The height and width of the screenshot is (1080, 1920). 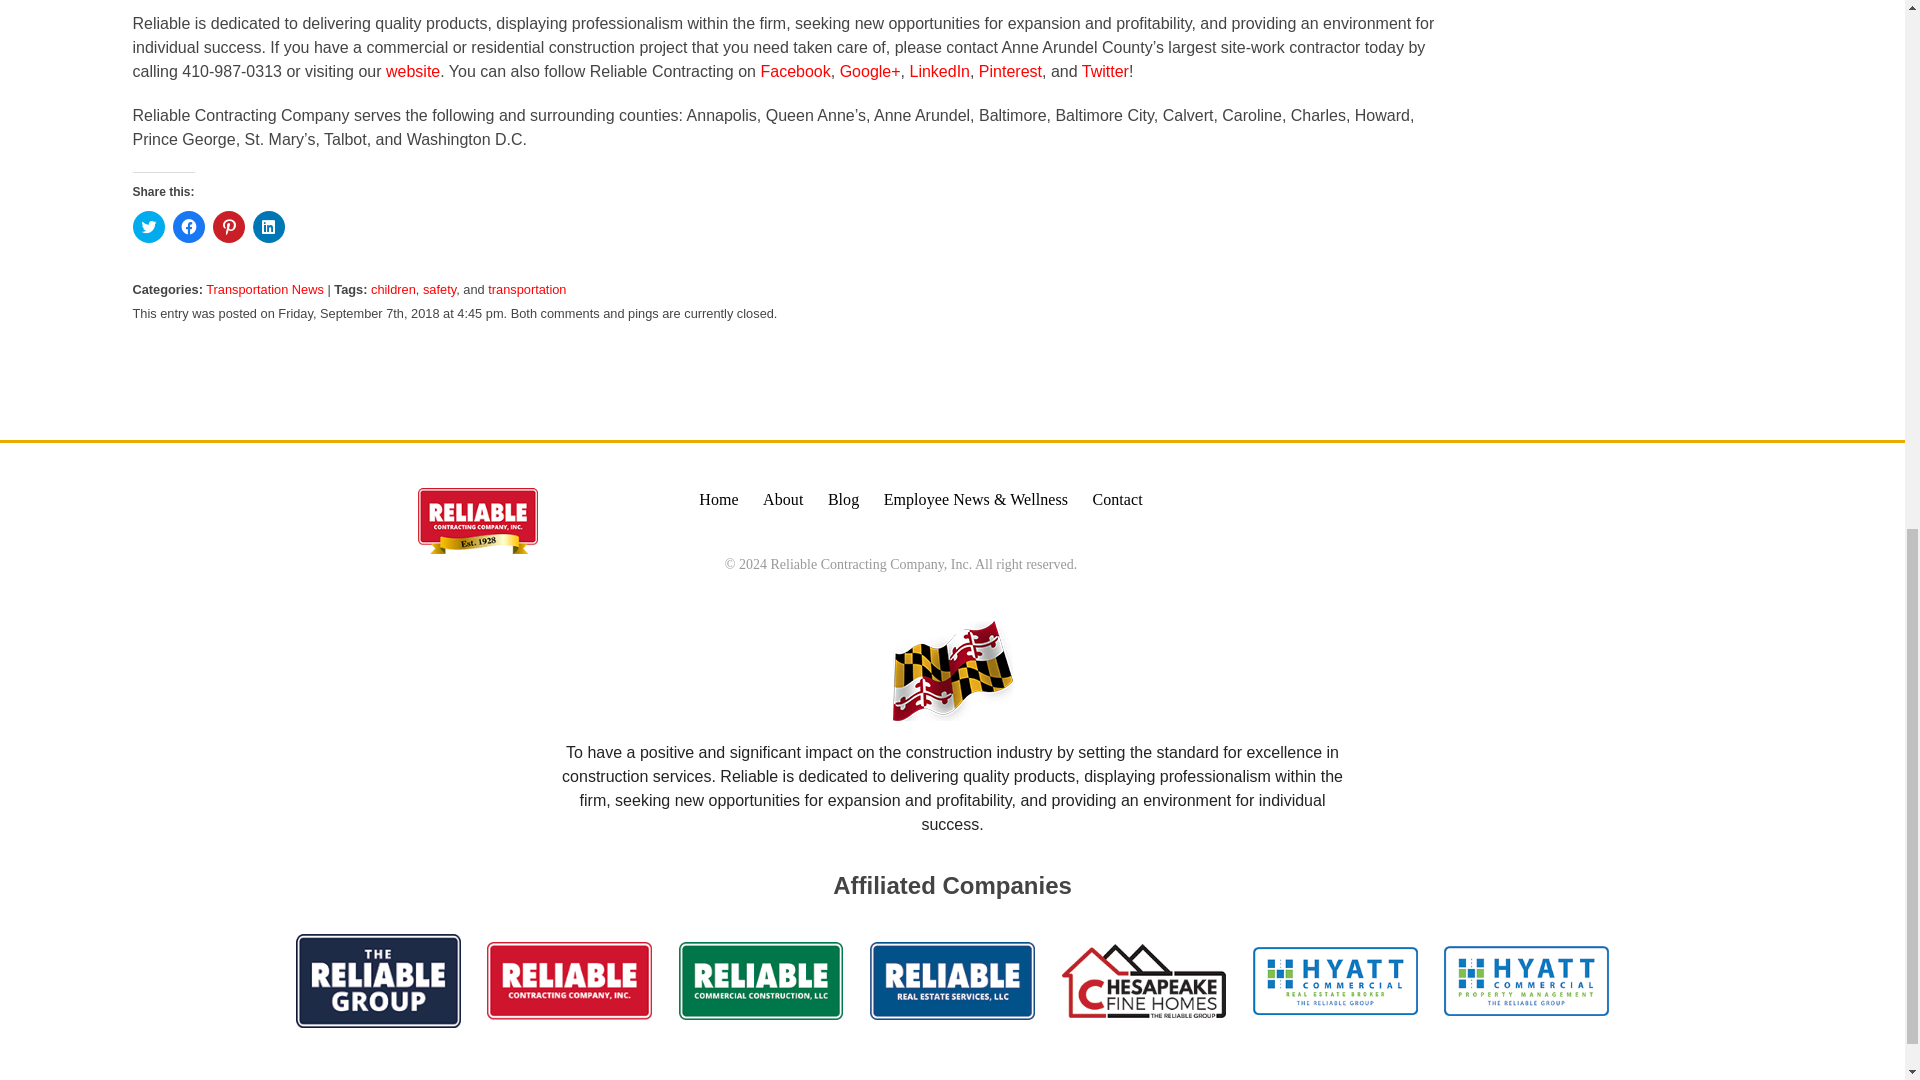 What do you see at coordinates (188, 226) in the screenshot?
I see `Click to share on Facebook` at bounding box center [188, 226].